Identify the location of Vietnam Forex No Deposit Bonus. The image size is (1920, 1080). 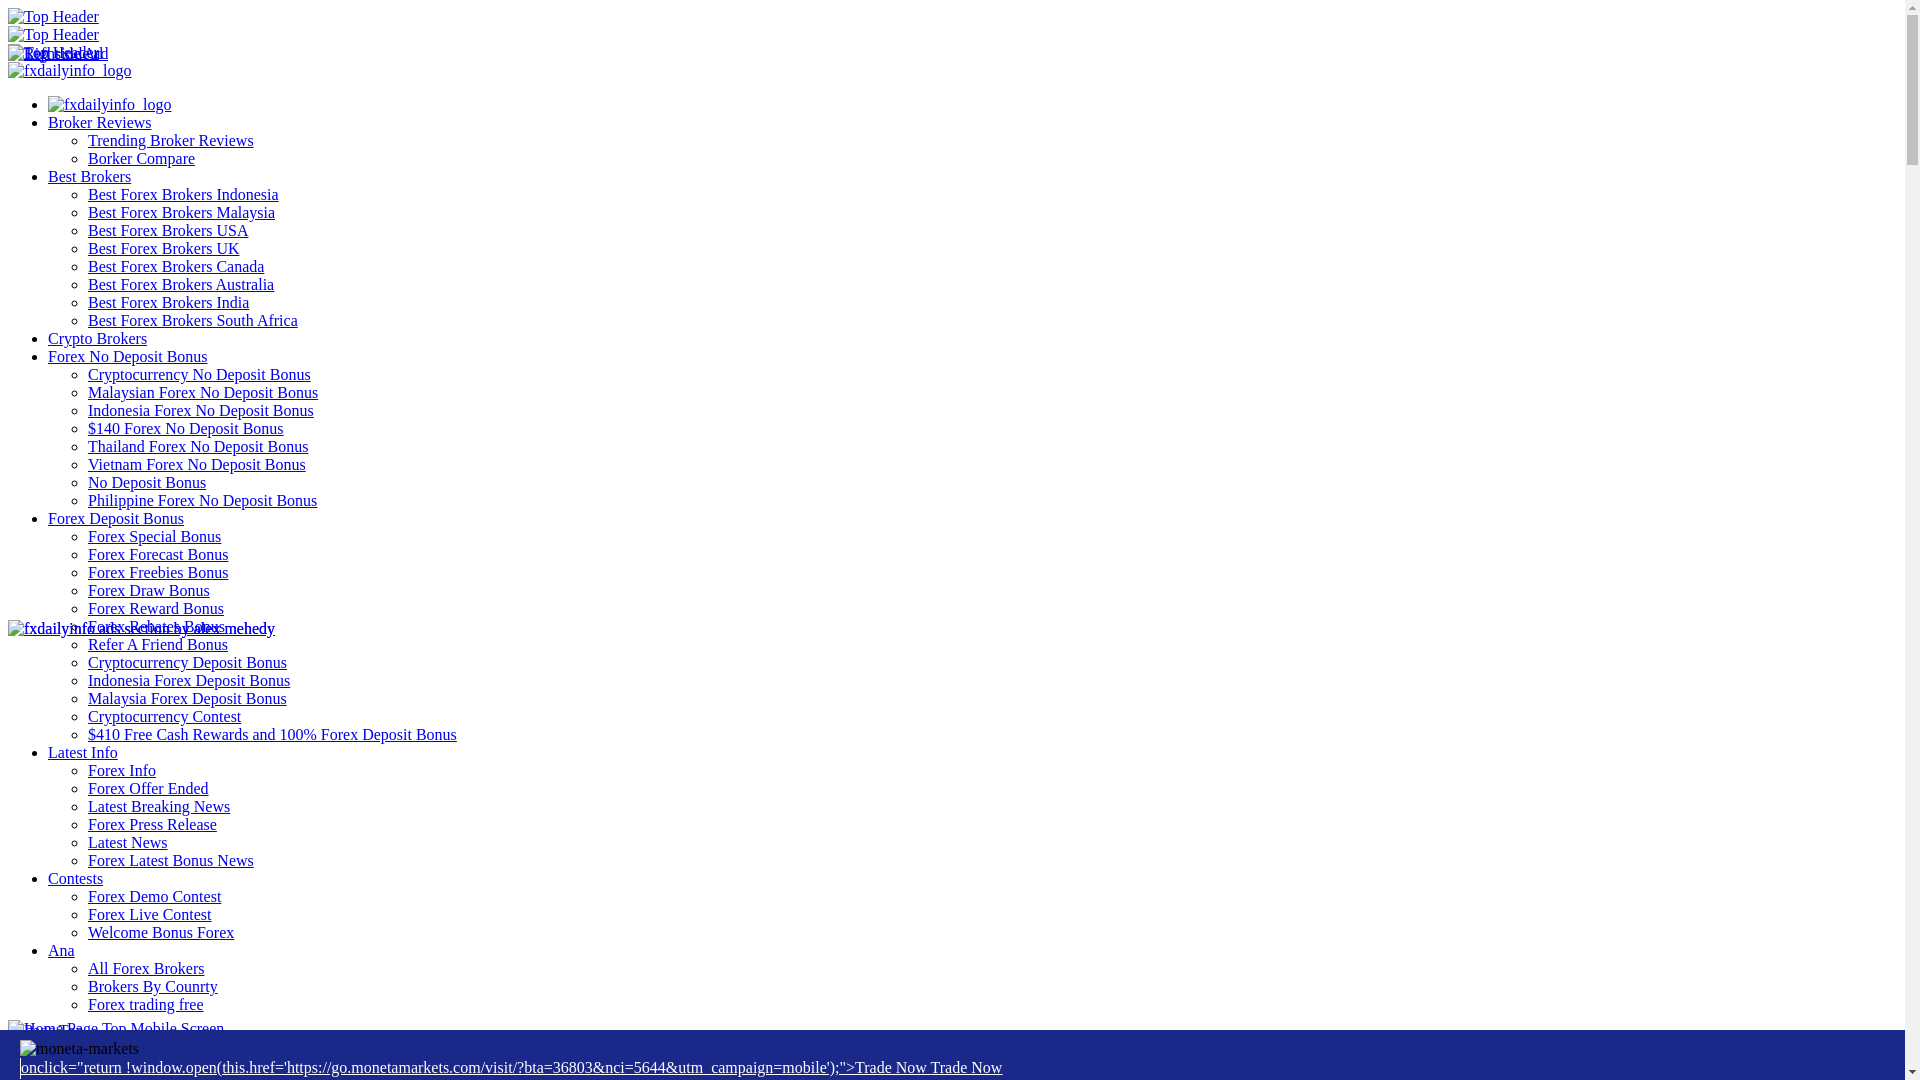
(196, 464).